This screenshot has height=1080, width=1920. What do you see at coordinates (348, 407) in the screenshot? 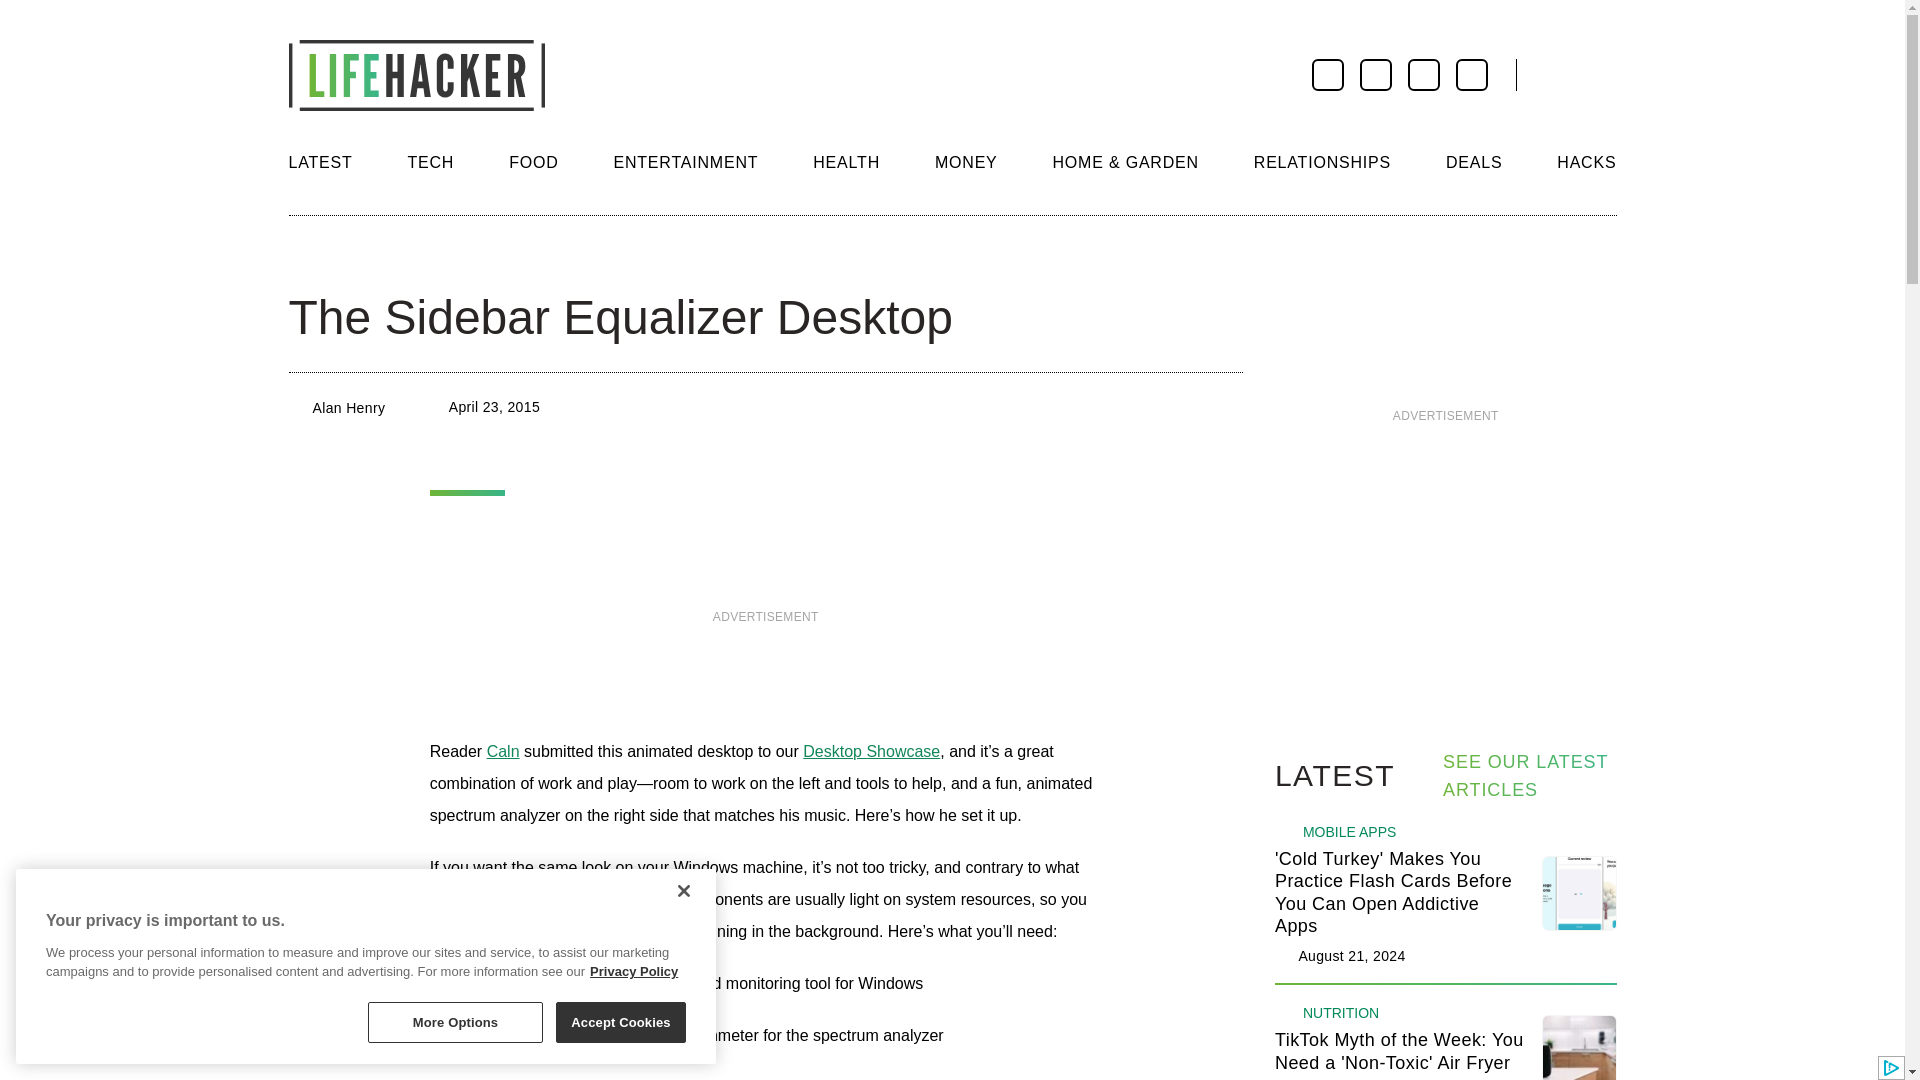
I see `Alan Henry` at bounding box center [348, 407].